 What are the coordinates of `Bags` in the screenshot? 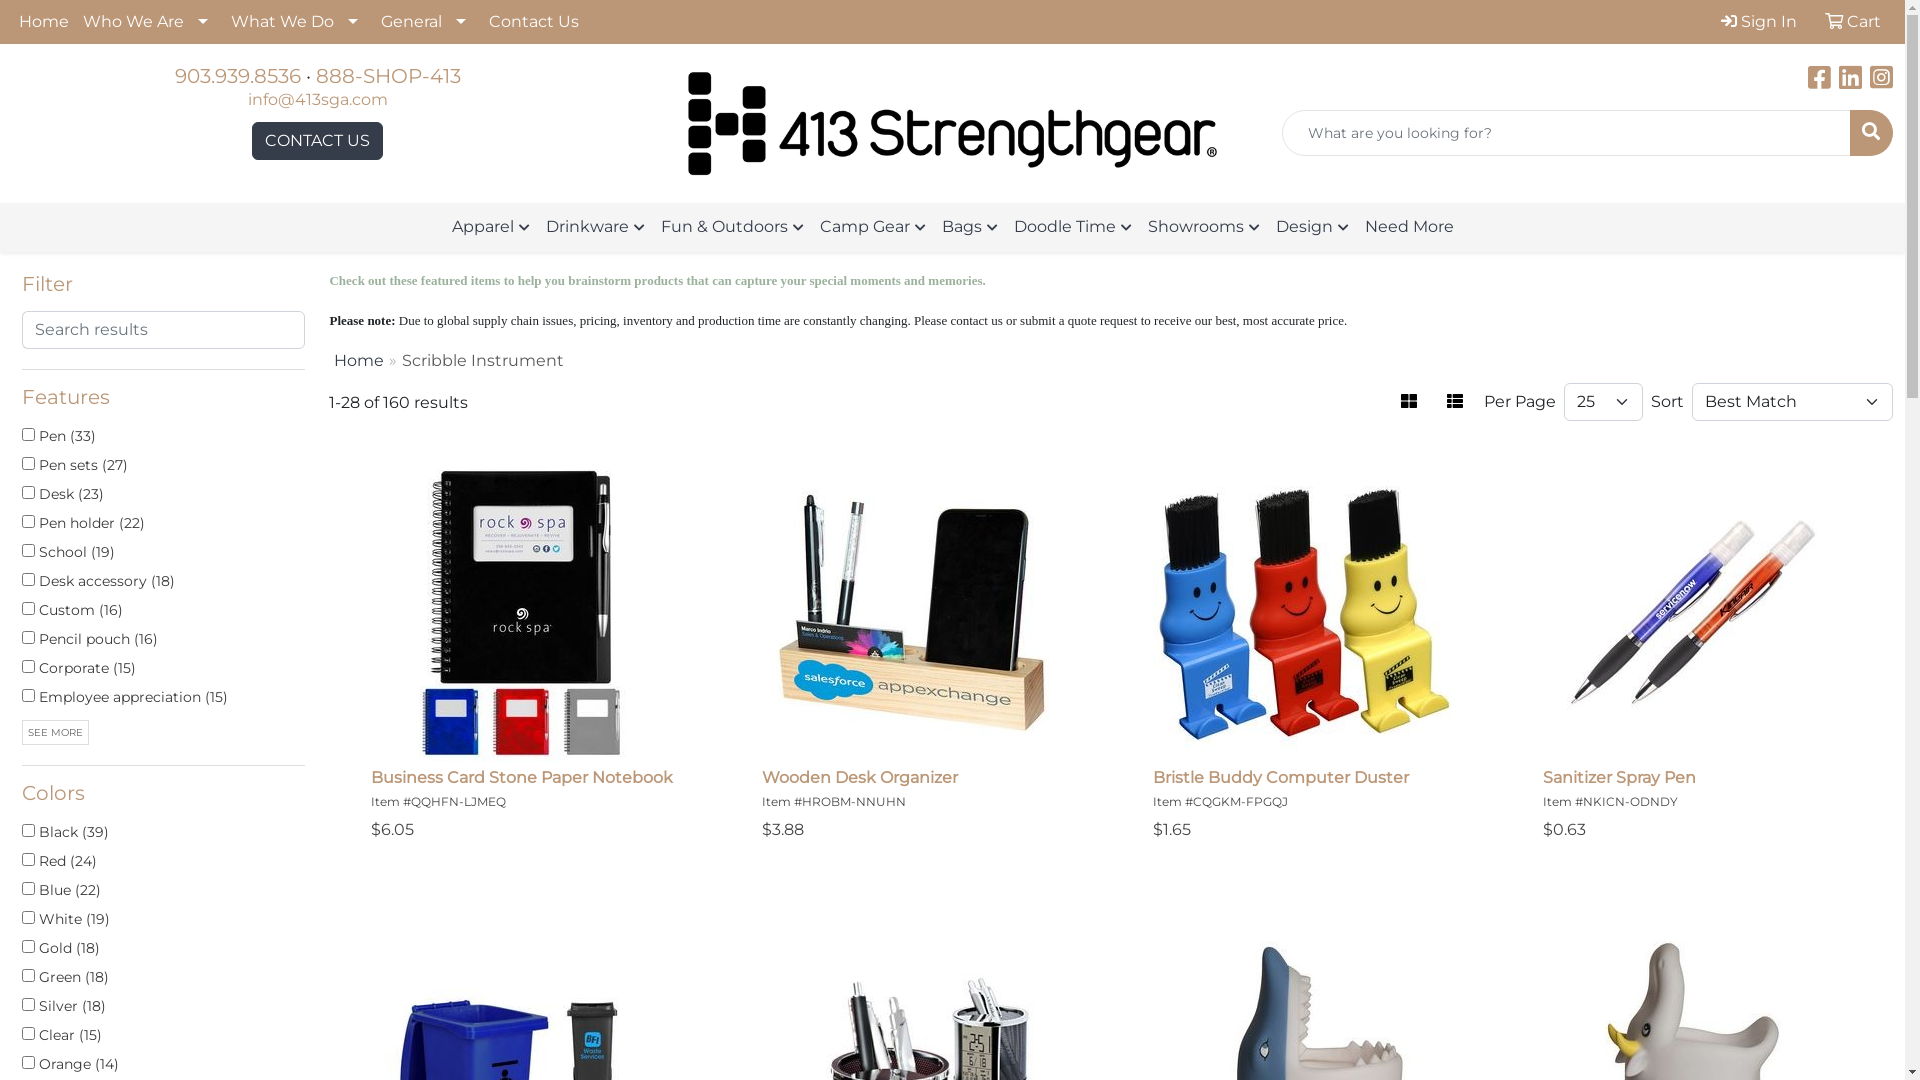 It's located at (970, 228).